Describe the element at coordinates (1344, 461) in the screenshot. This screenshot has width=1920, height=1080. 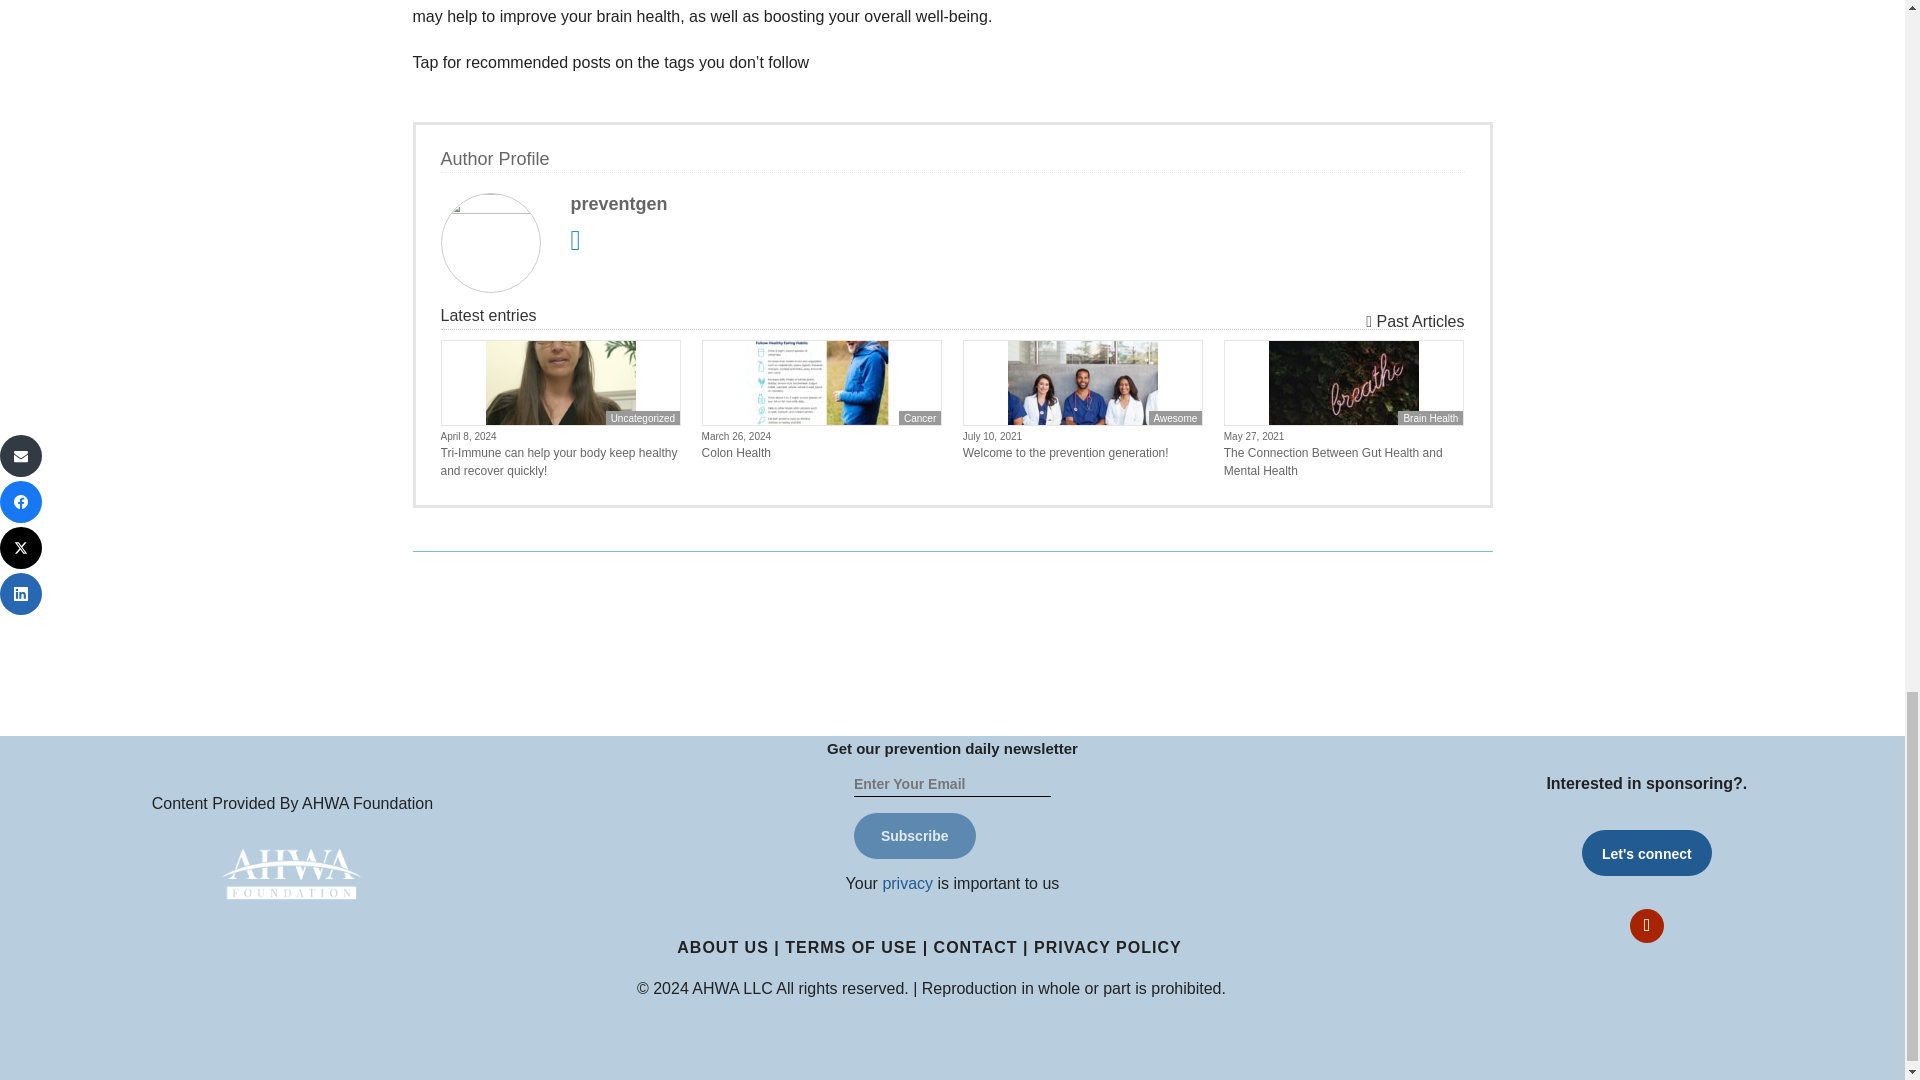
I see `The Connection Between Gut Health and Mental Health` at that location.